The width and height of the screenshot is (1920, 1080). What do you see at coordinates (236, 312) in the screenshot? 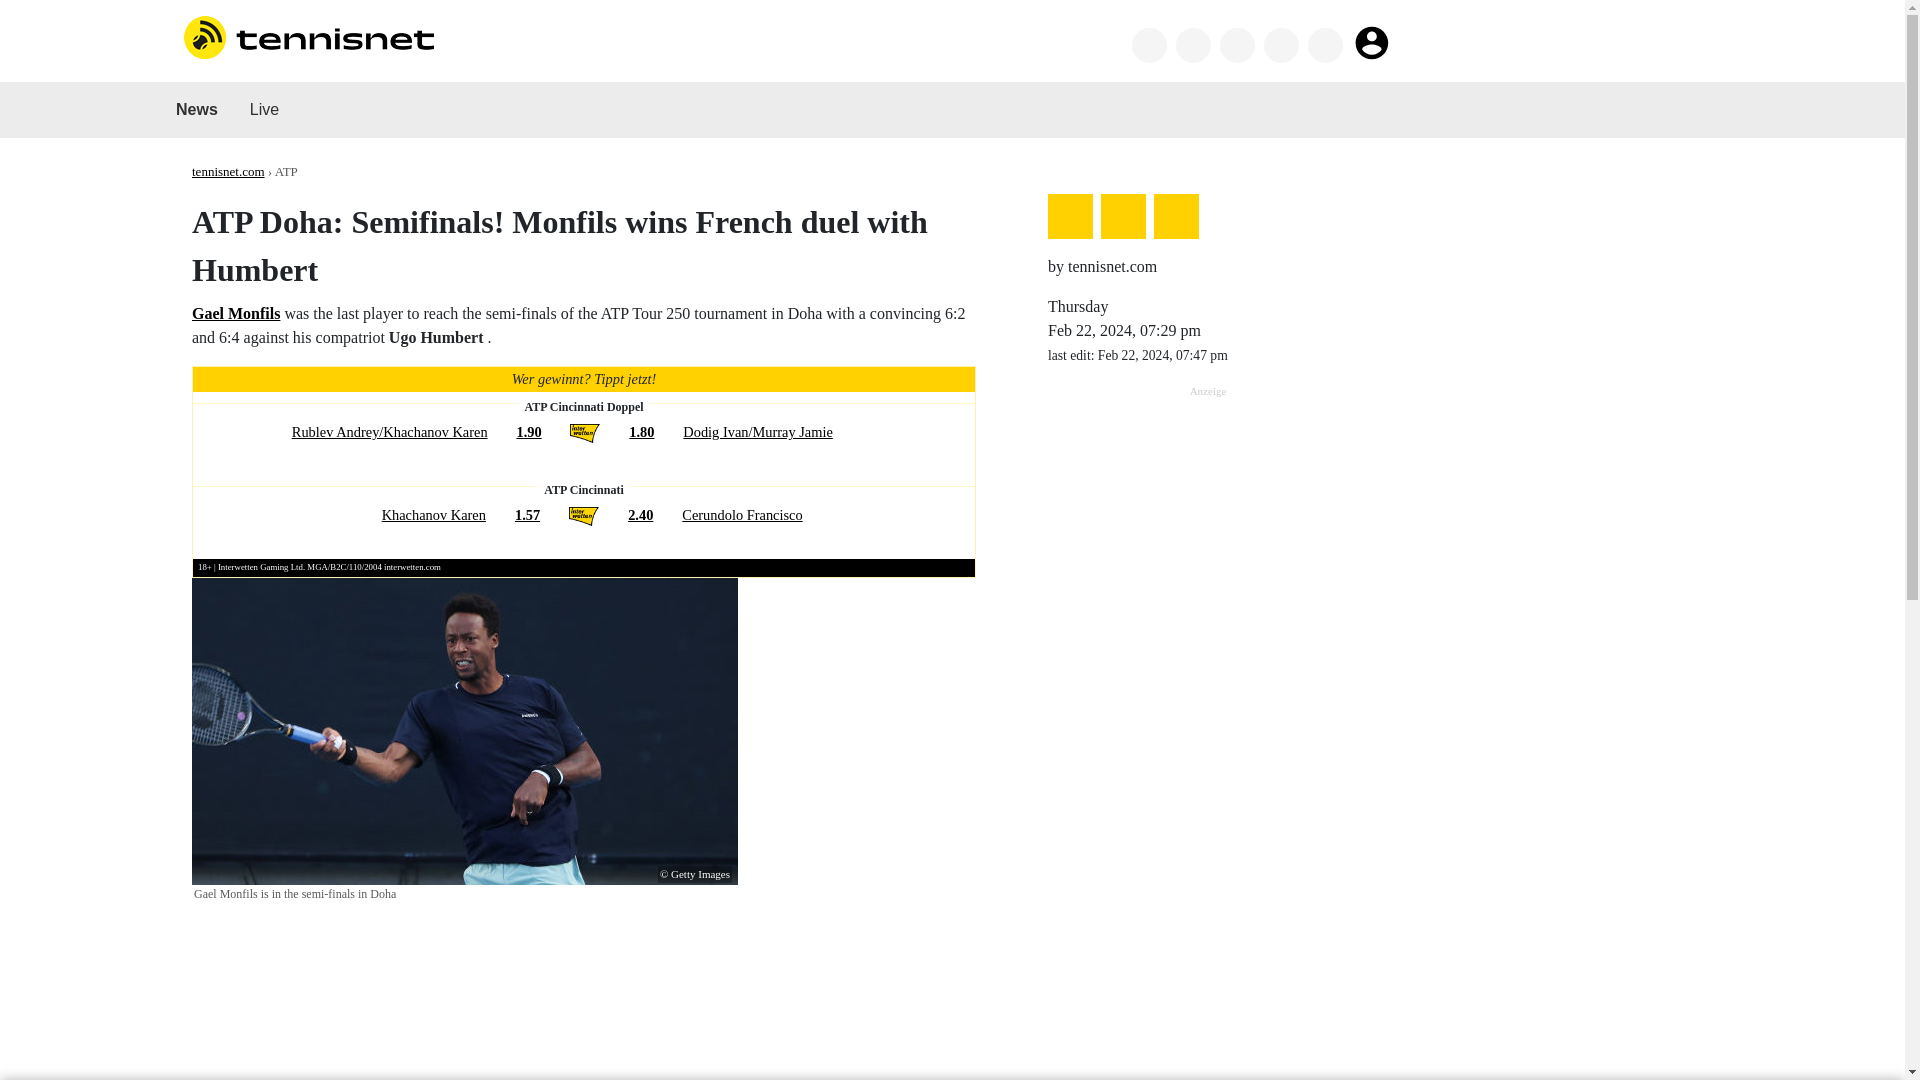
I see `Gael Monfils` at bounding box center [236, 312].